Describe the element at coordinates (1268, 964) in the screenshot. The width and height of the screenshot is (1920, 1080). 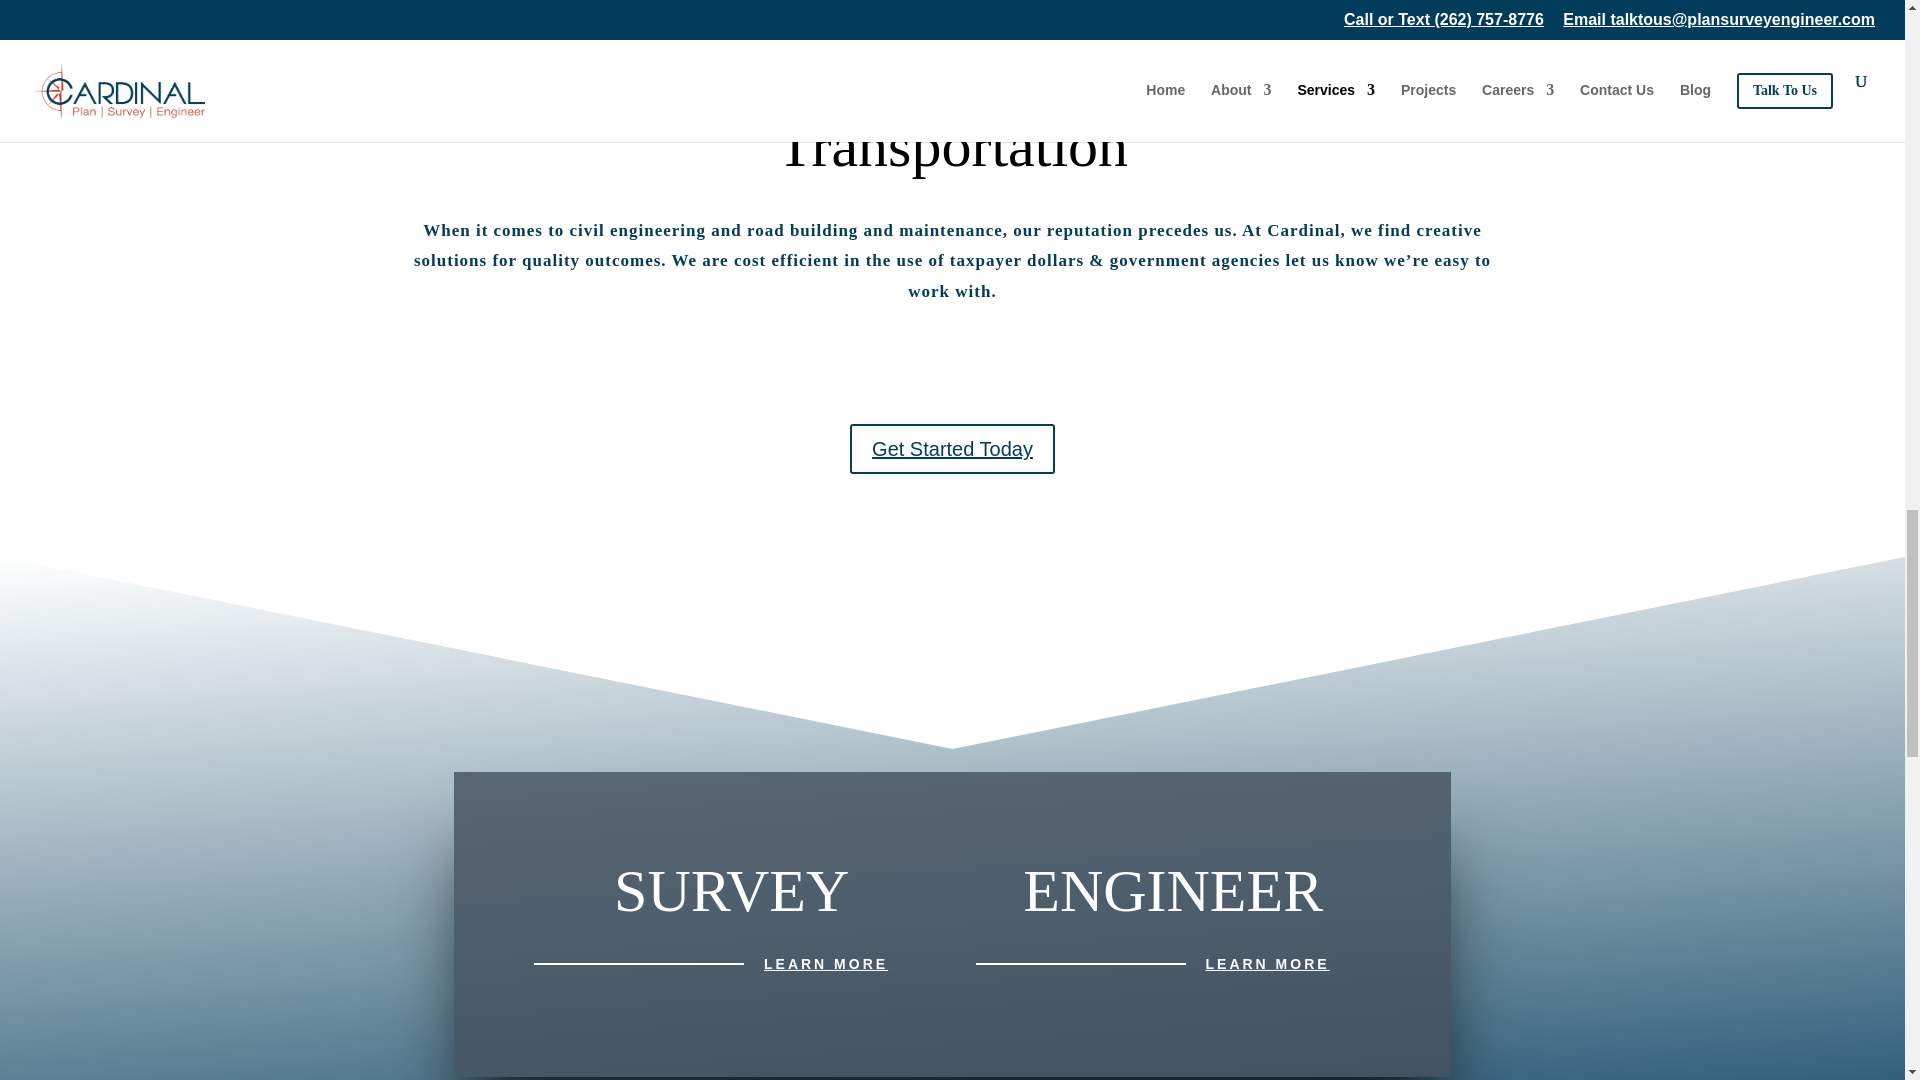
I see `LEARN MORE` at that location.